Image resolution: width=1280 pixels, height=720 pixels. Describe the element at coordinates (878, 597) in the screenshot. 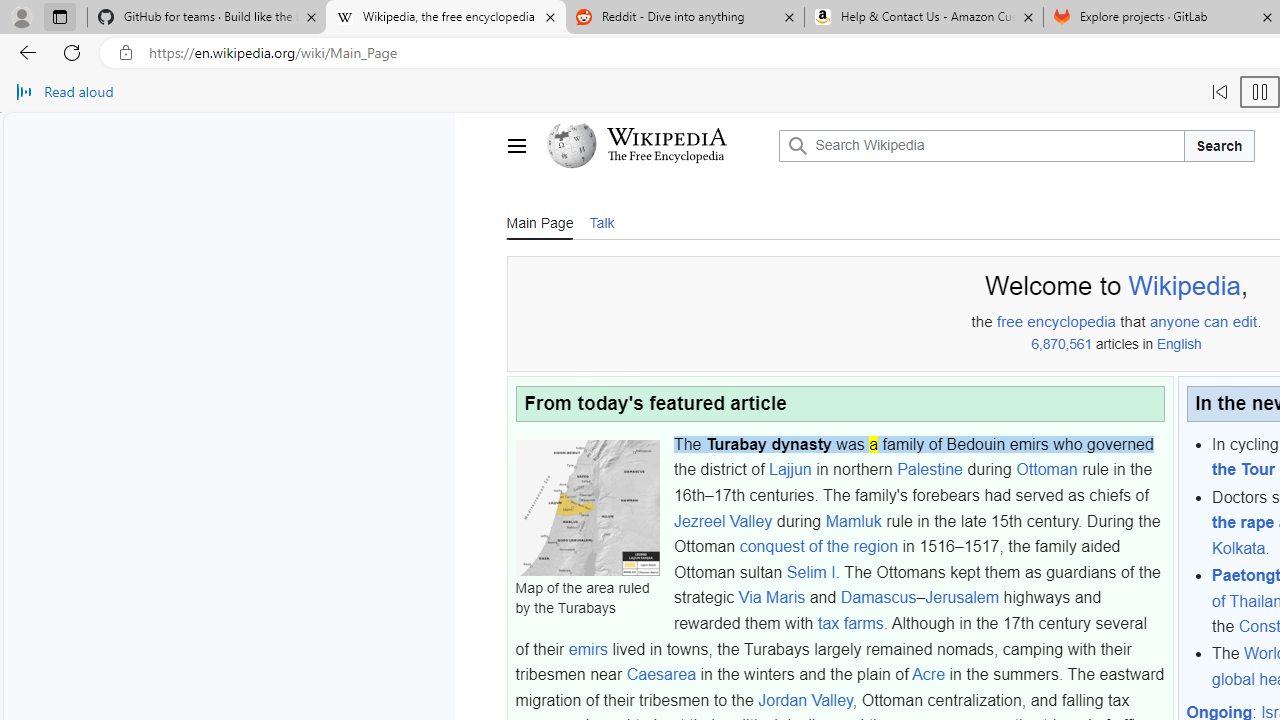

I see `Damascus` at that location.